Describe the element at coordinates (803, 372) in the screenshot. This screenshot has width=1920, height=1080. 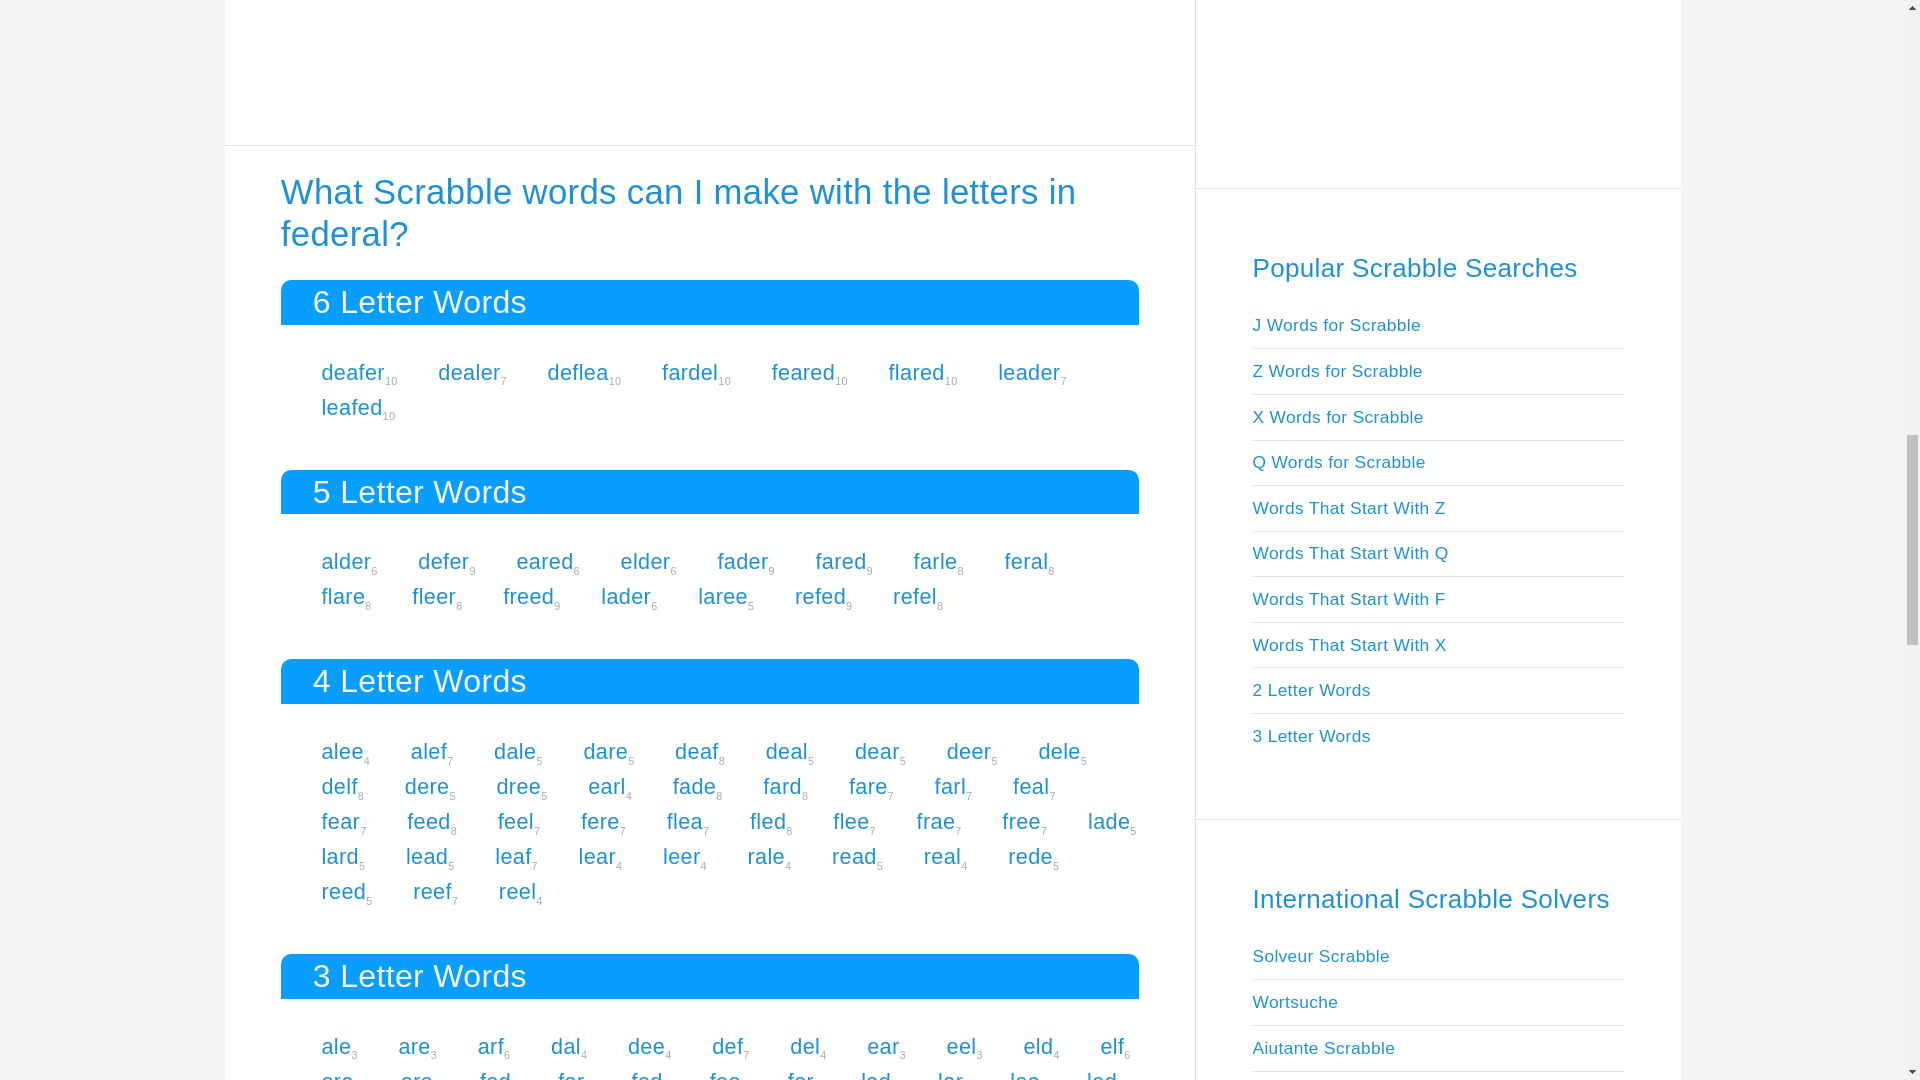
I see `feared` at that location.